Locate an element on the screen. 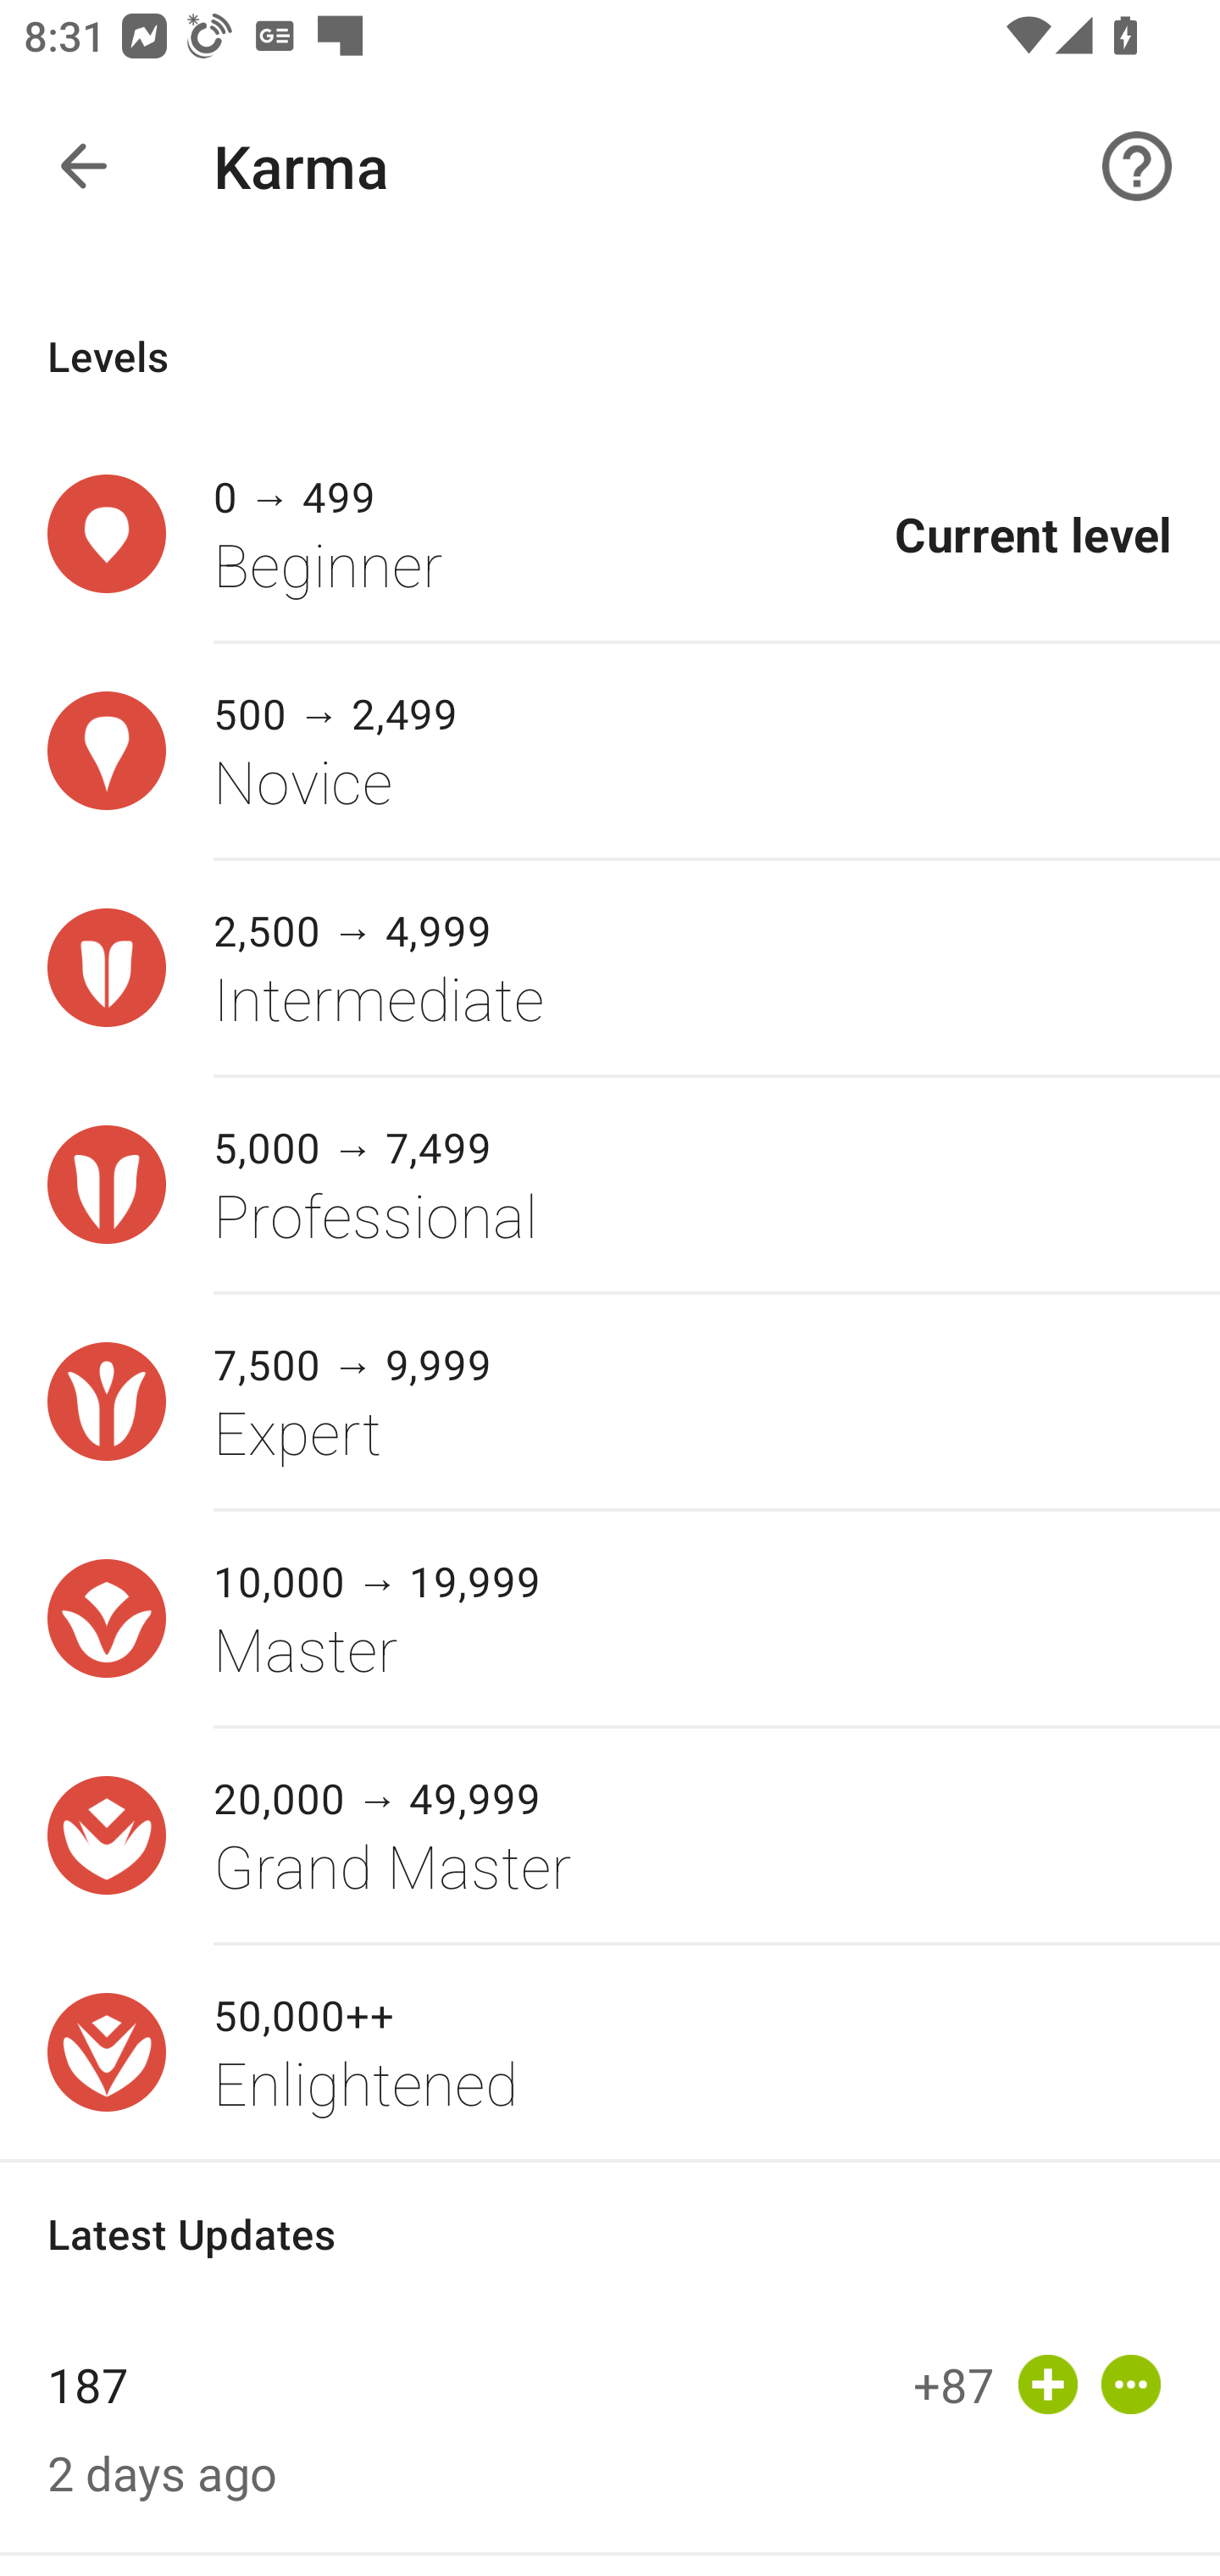 Image resolution: width=1220 pixels, height=2576 pixels. About Karma levels is located at coordinates (1137, 166).